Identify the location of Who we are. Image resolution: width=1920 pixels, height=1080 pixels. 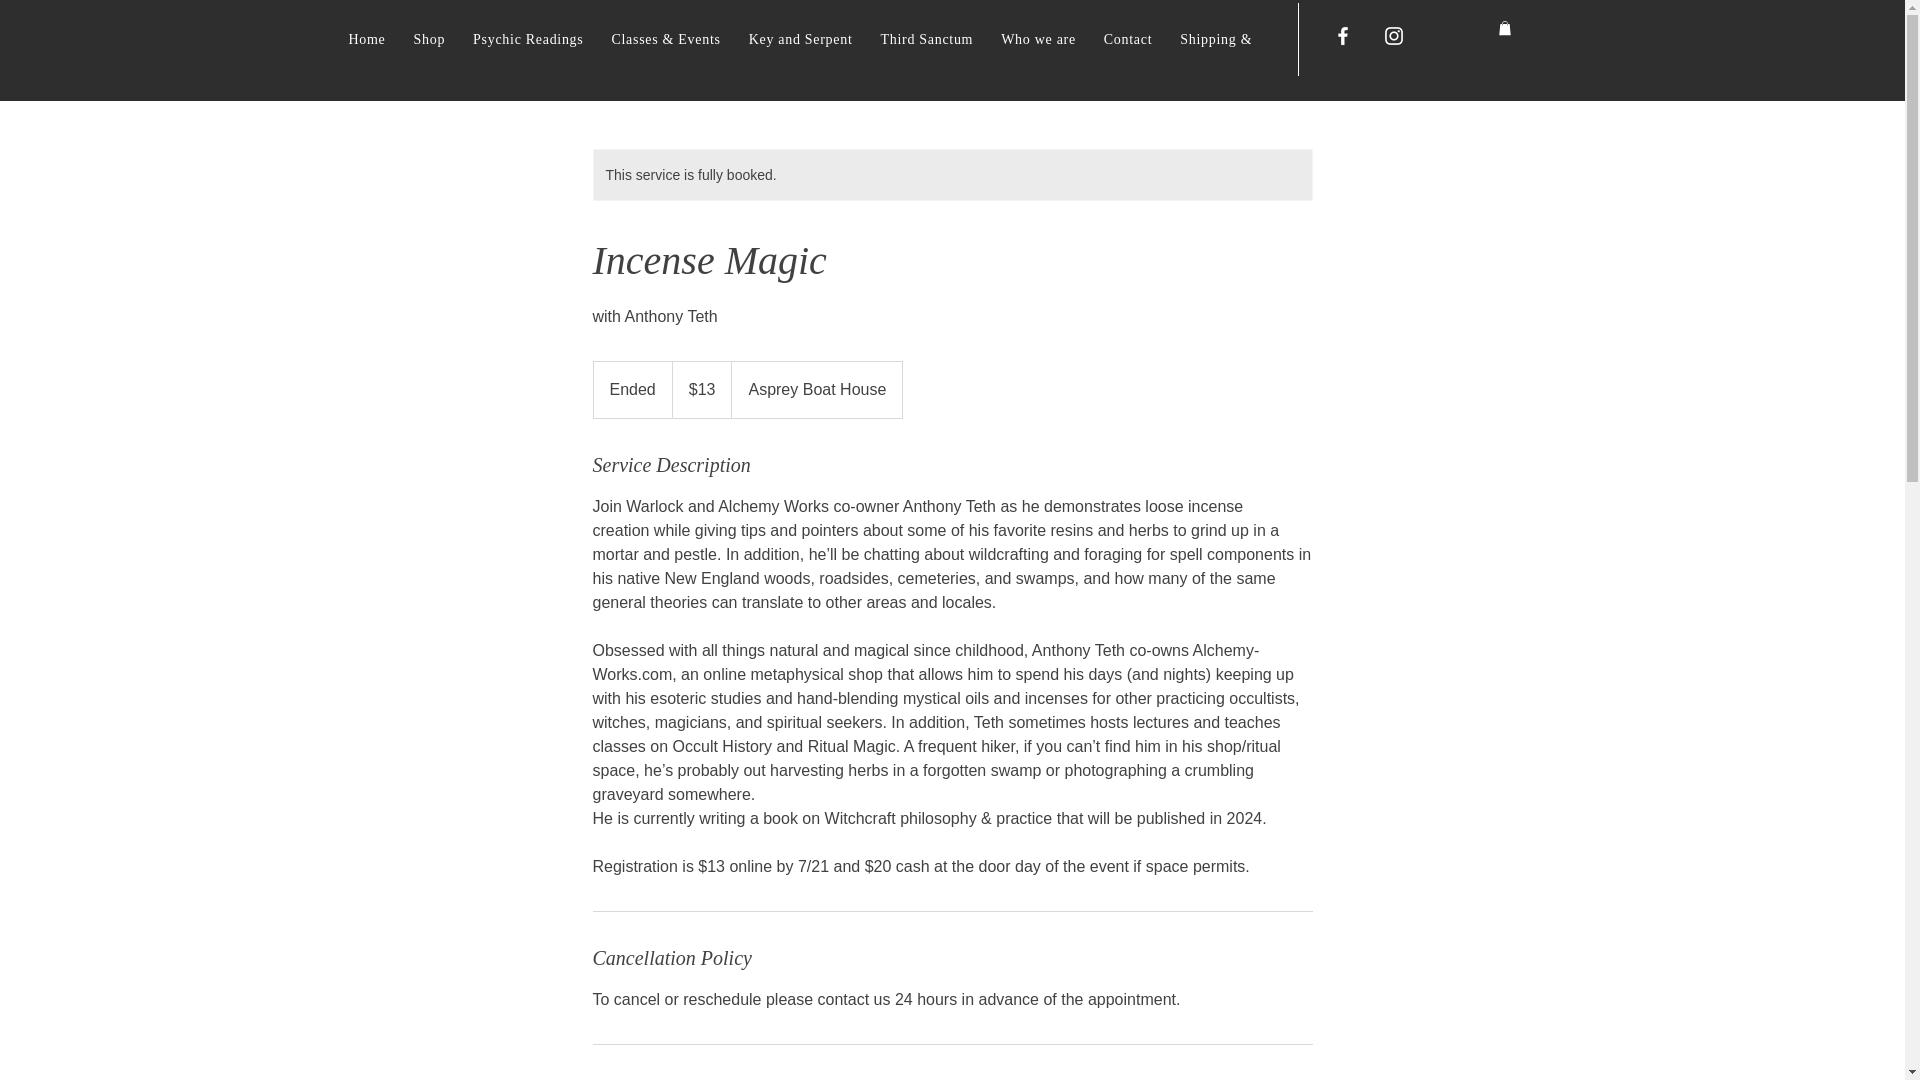
(1038, 38).